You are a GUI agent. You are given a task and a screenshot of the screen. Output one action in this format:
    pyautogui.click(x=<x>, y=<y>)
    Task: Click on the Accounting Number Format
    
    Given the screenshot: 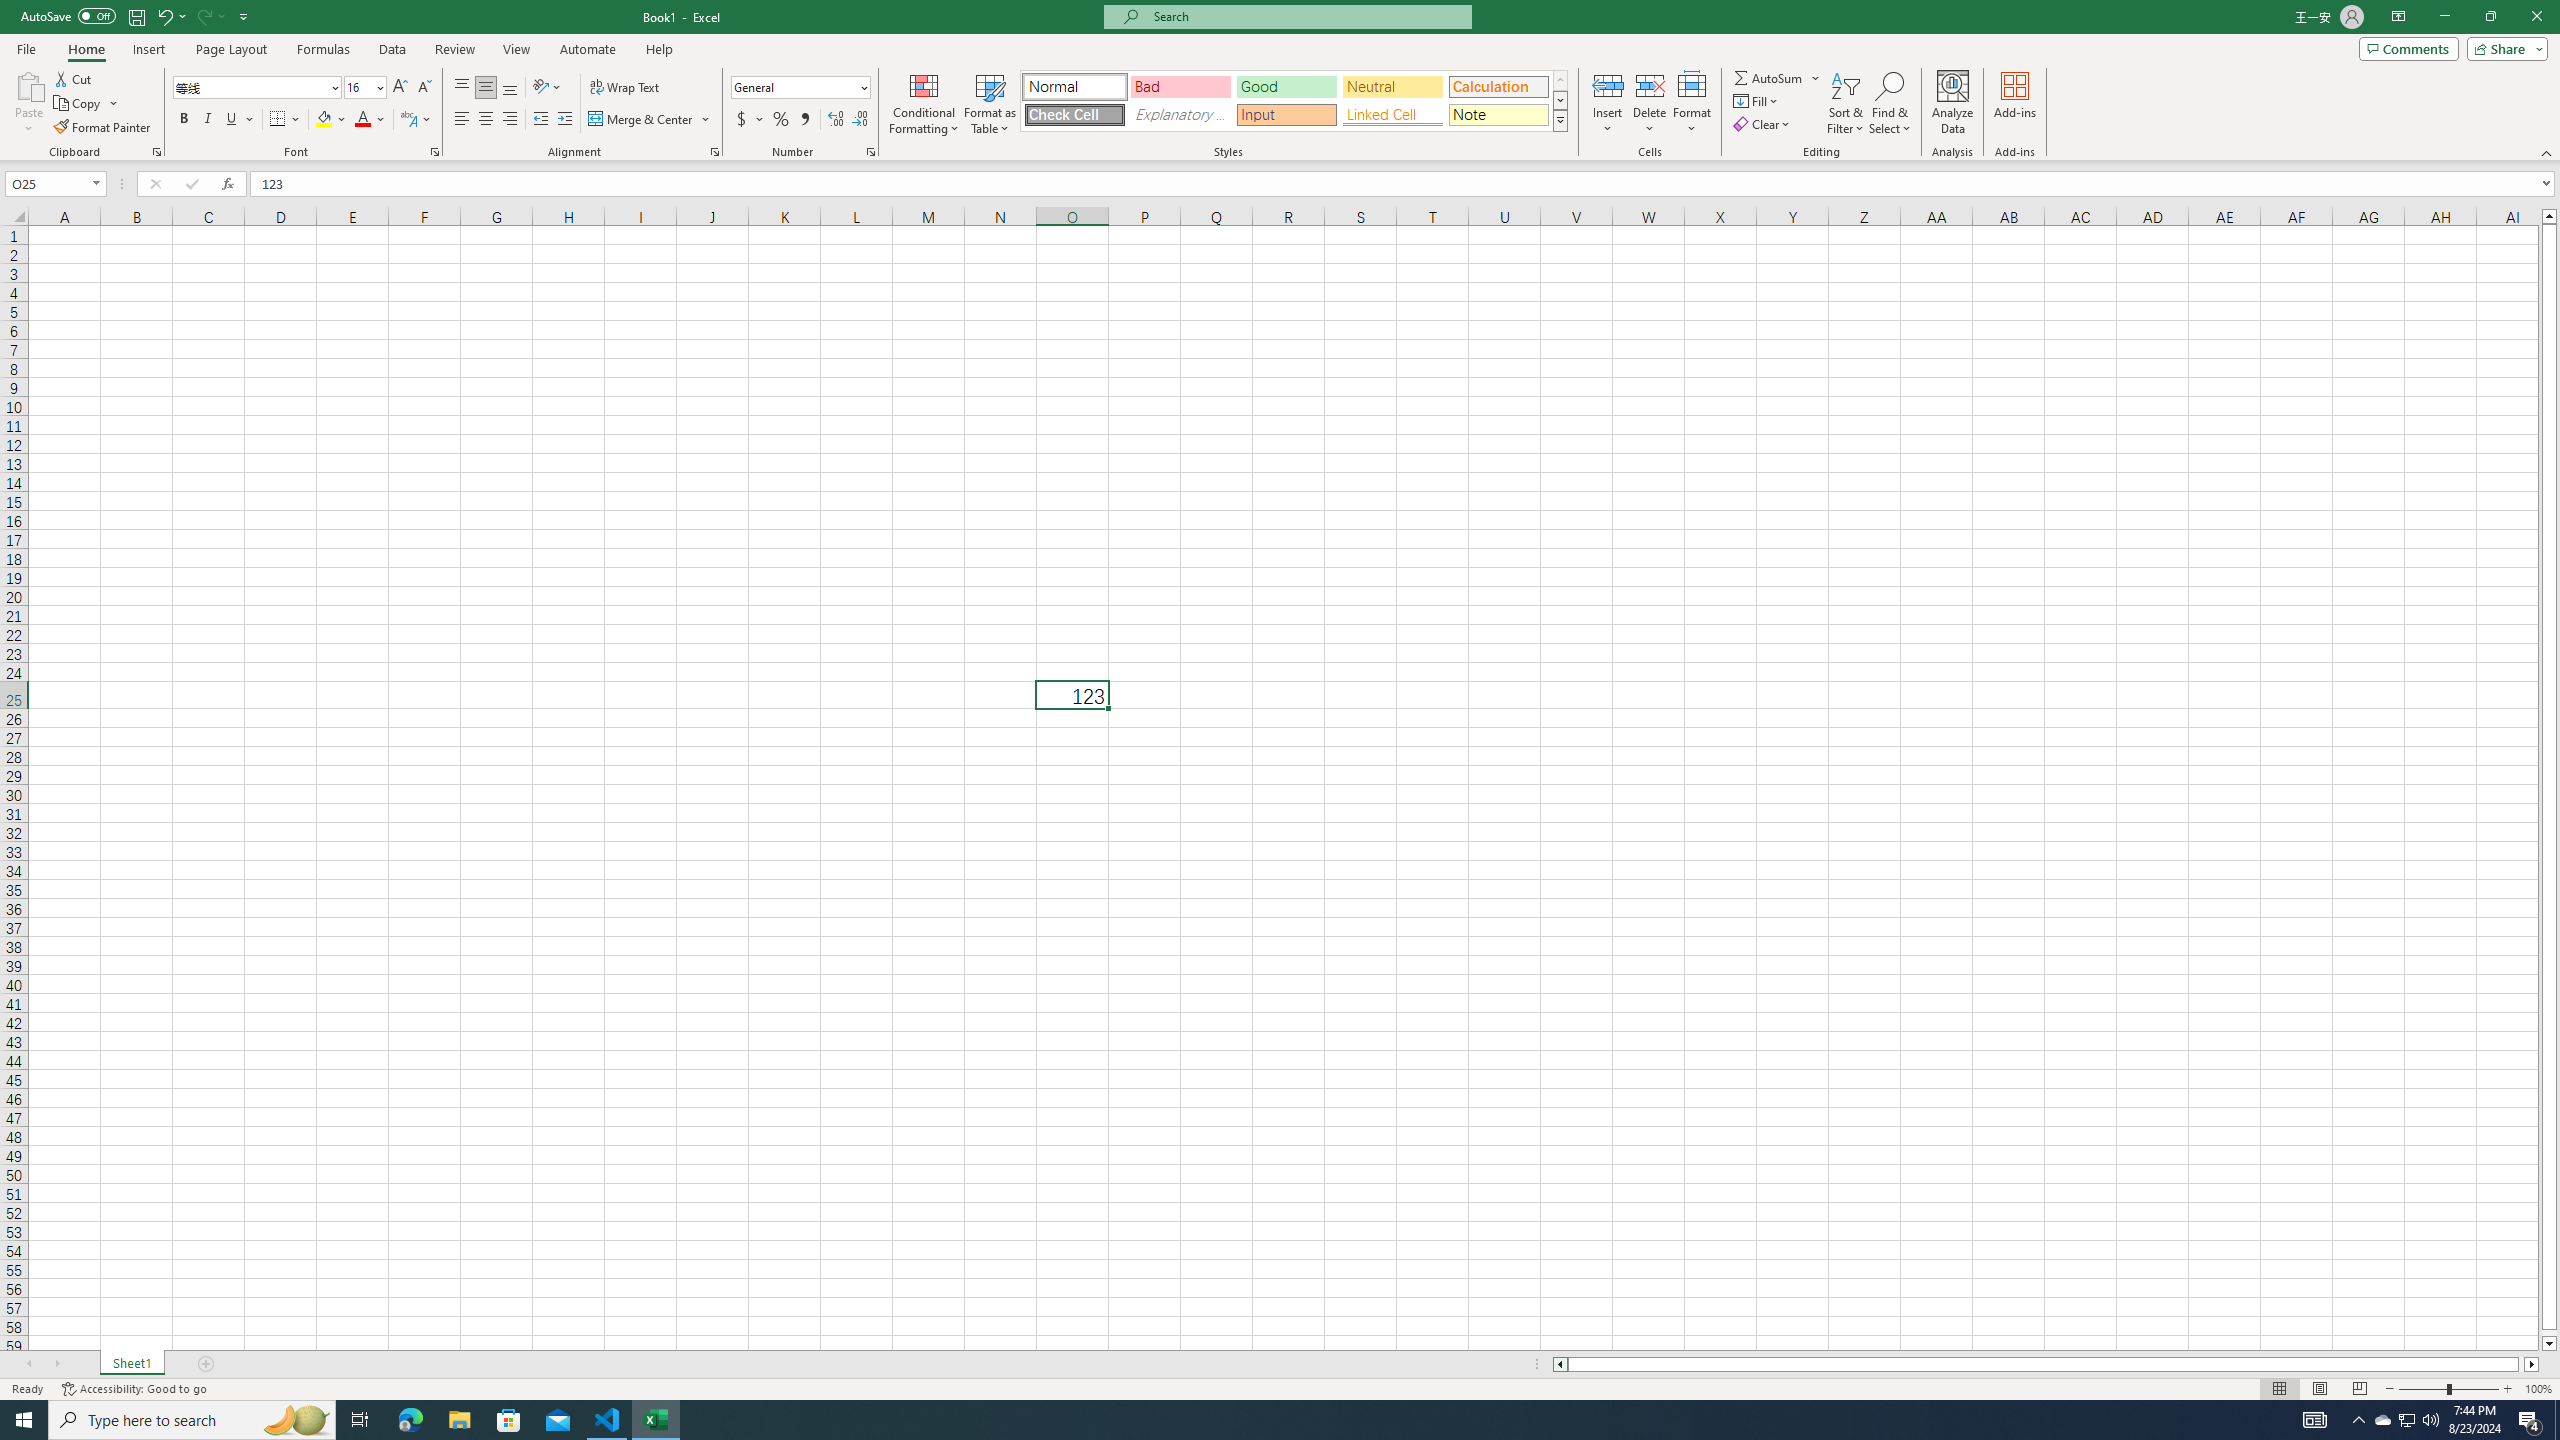 What is the action you would take?
    pyautogui.click(x=742, y=120)
    